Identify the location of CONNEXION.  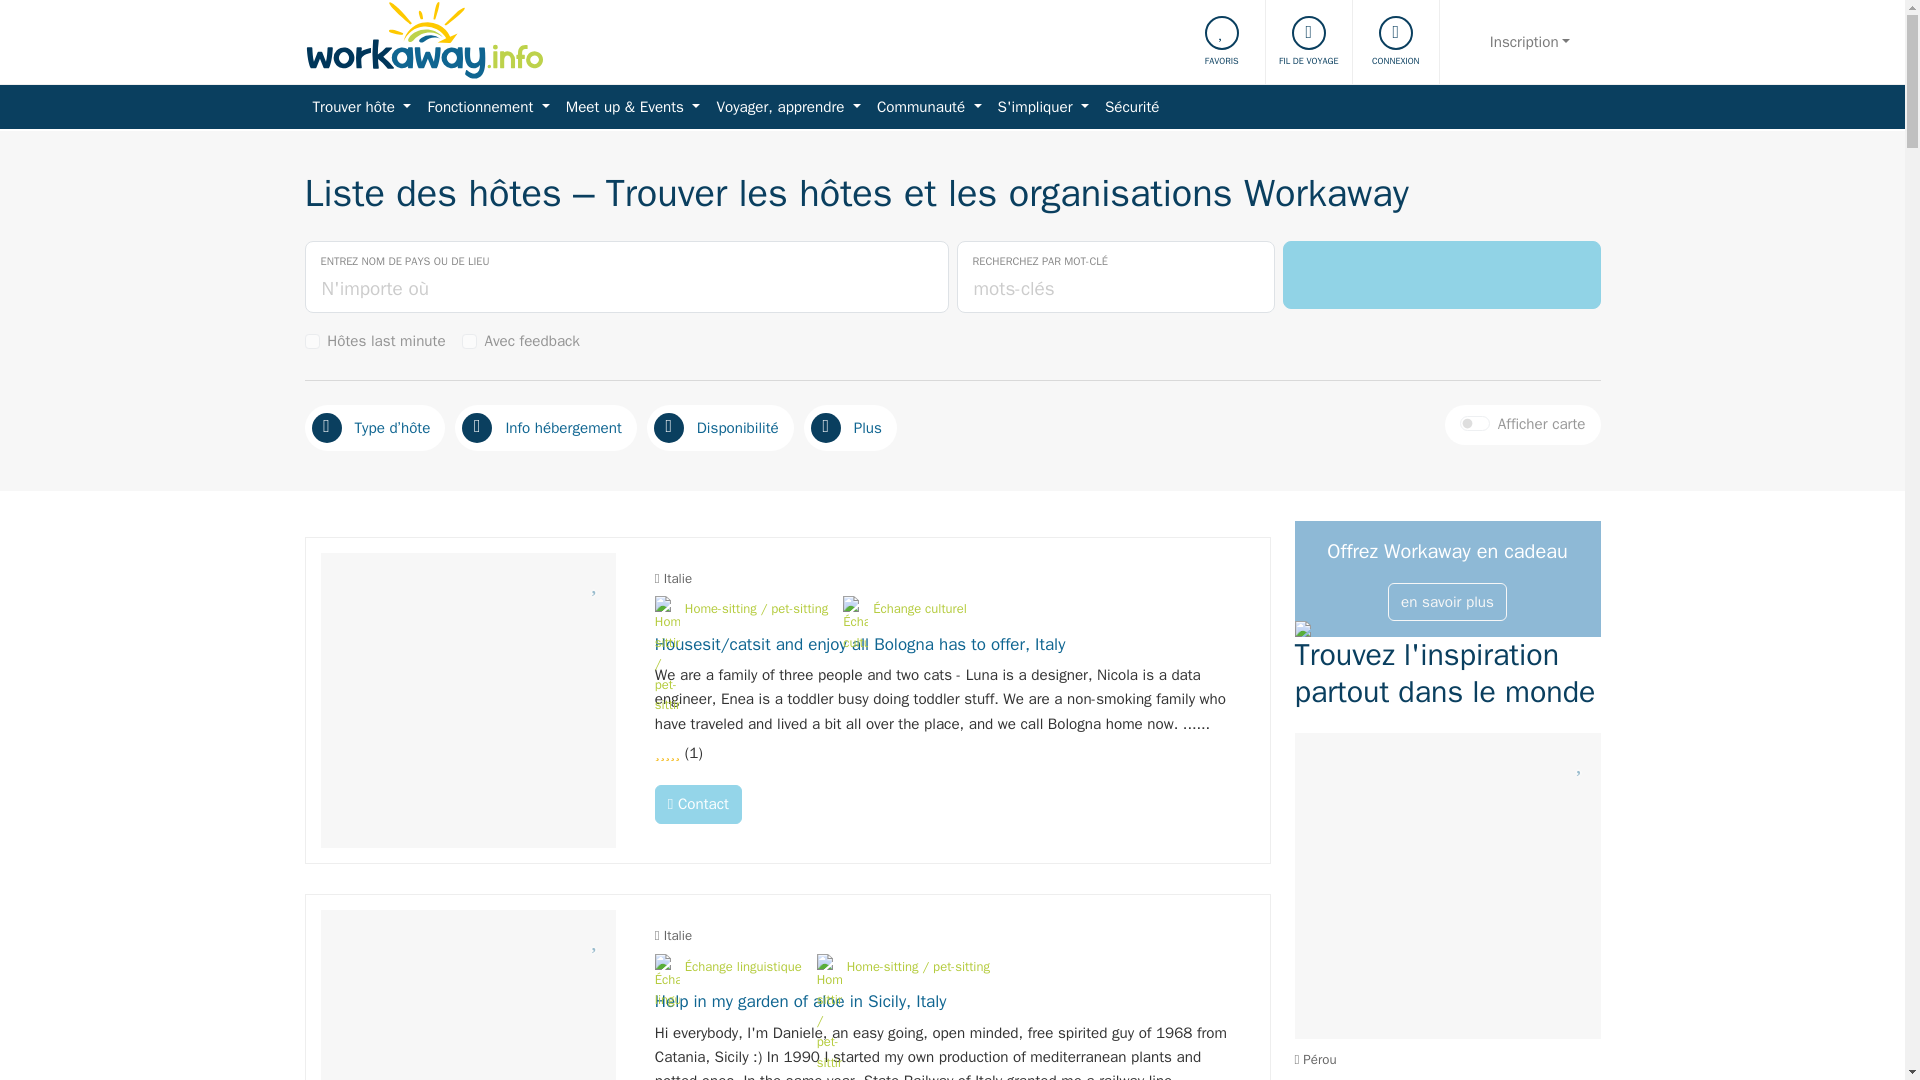
(1396, 42).